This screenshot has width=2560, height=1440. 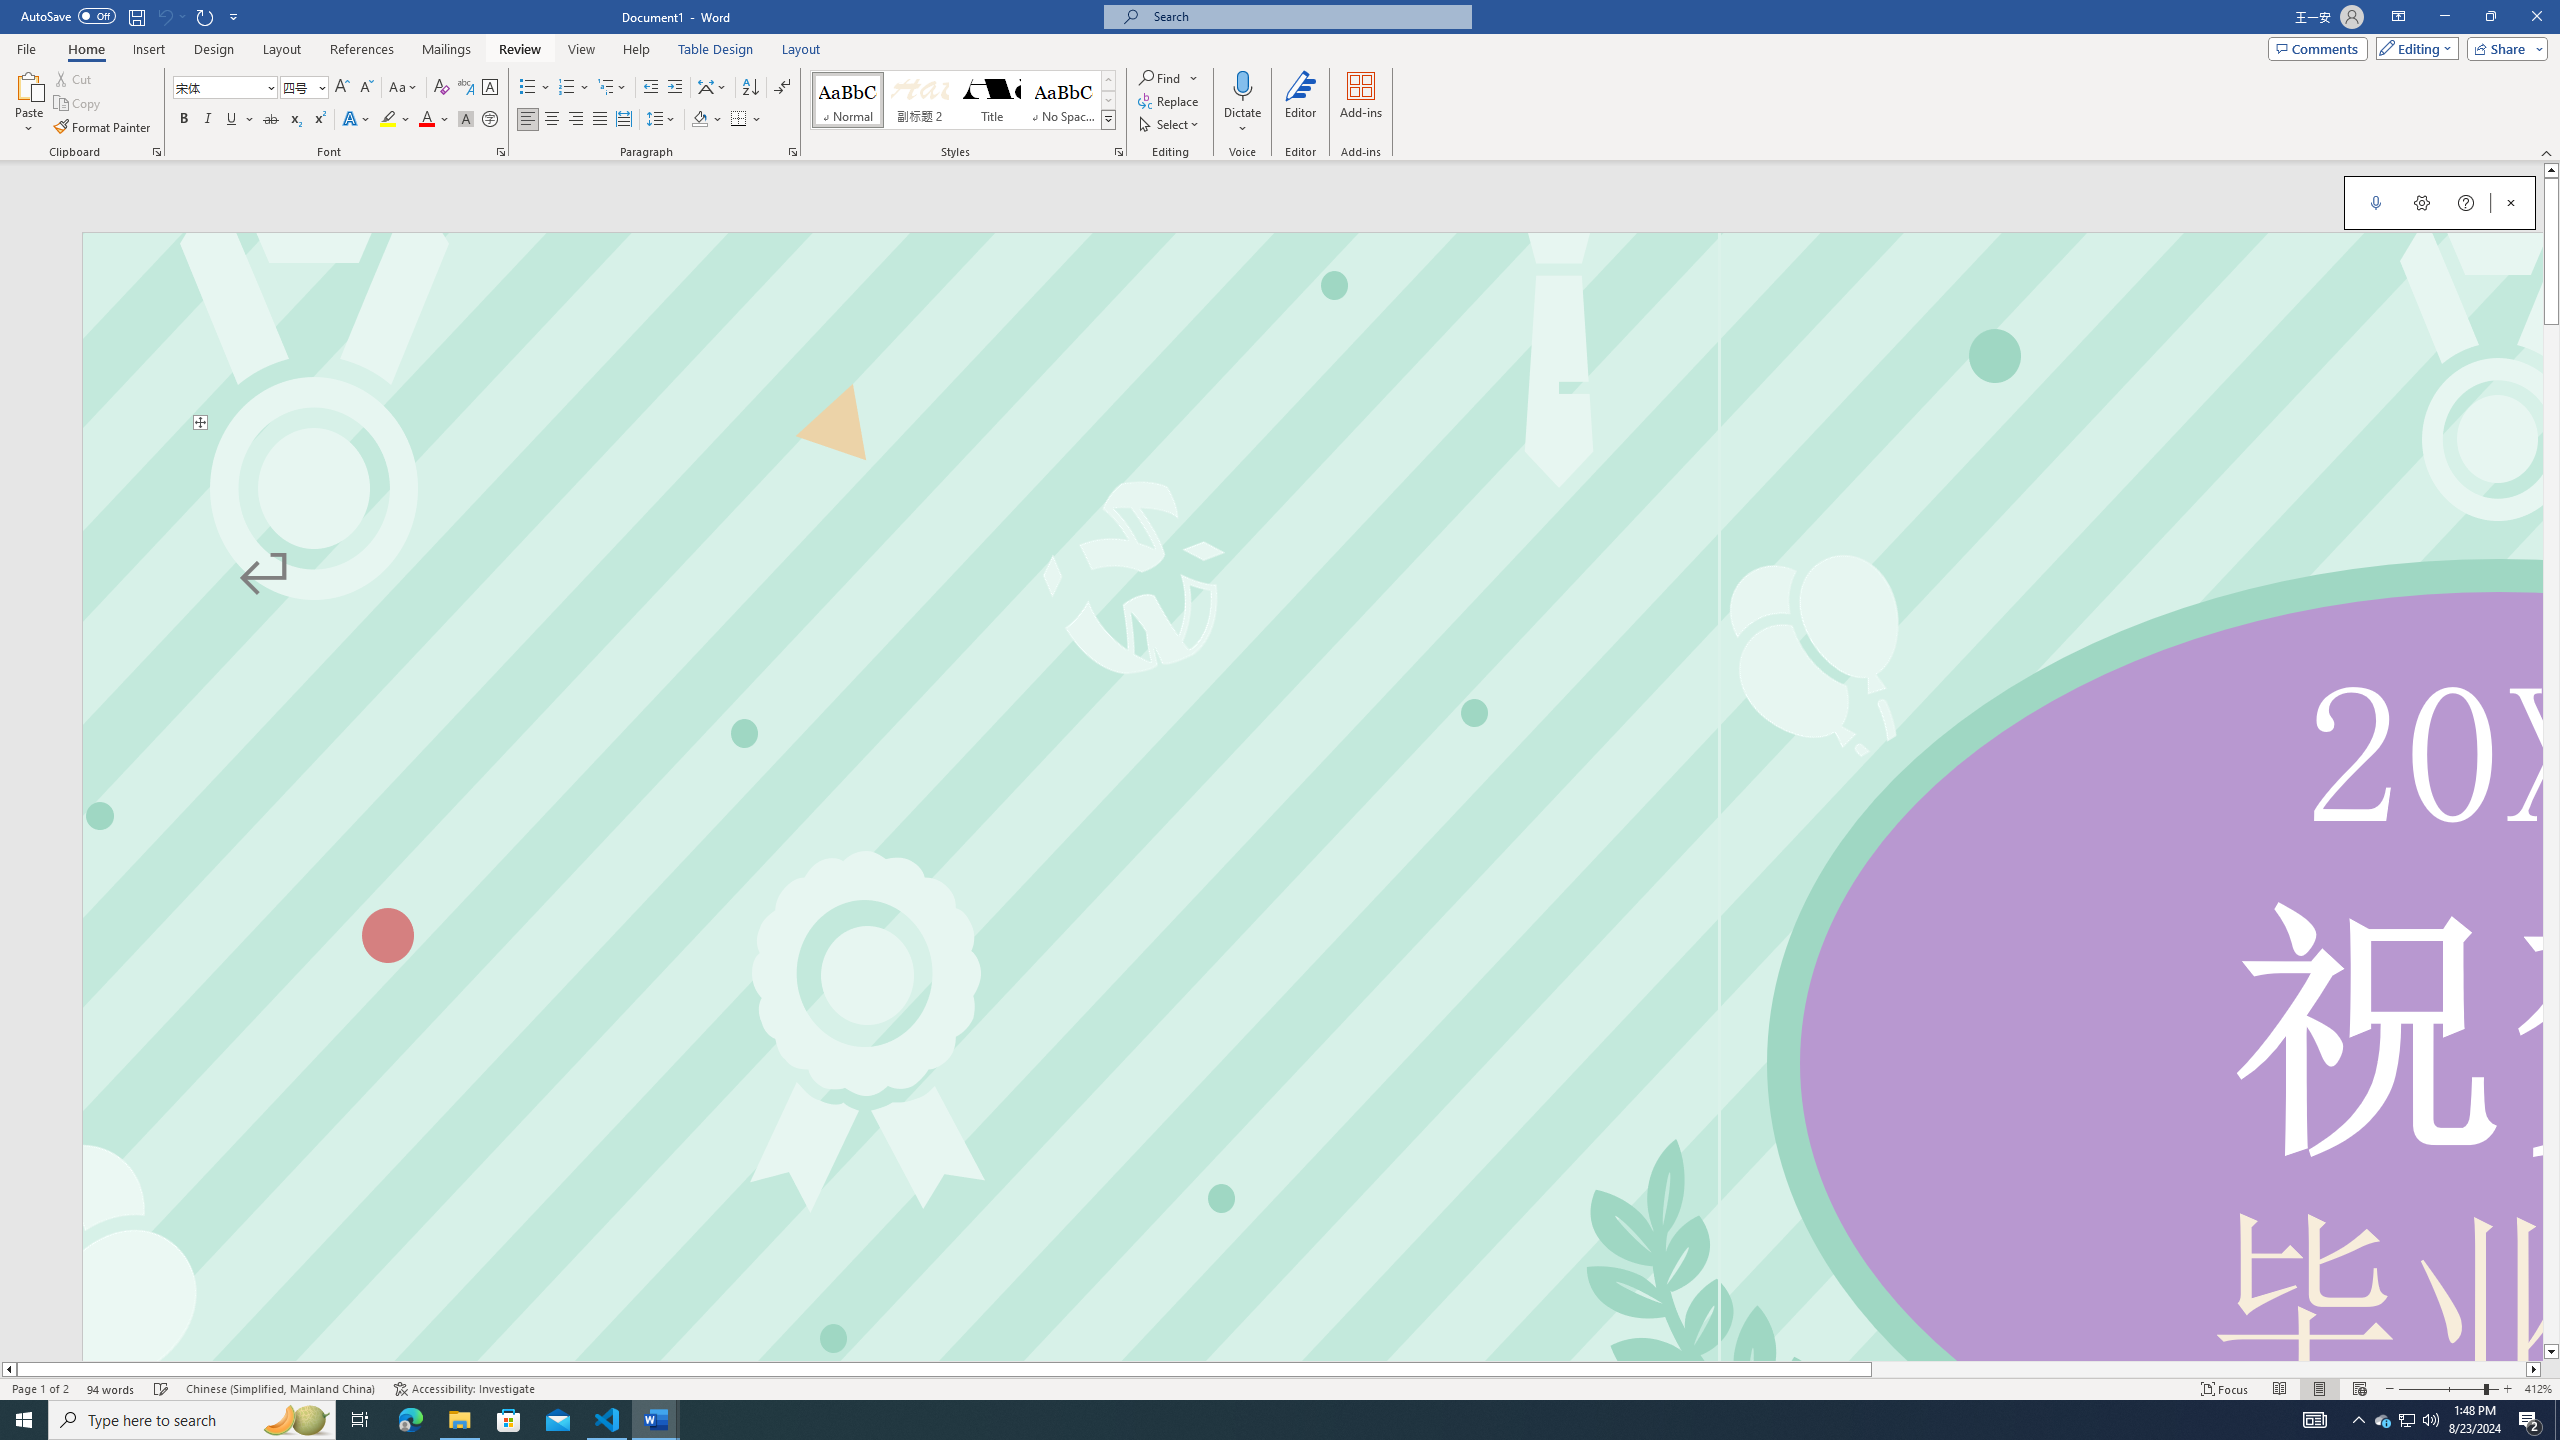 What do you see at coordinates (395, 120) in the screenshot?
I see `Text Highlight Color` at bounding box center [395, 120].